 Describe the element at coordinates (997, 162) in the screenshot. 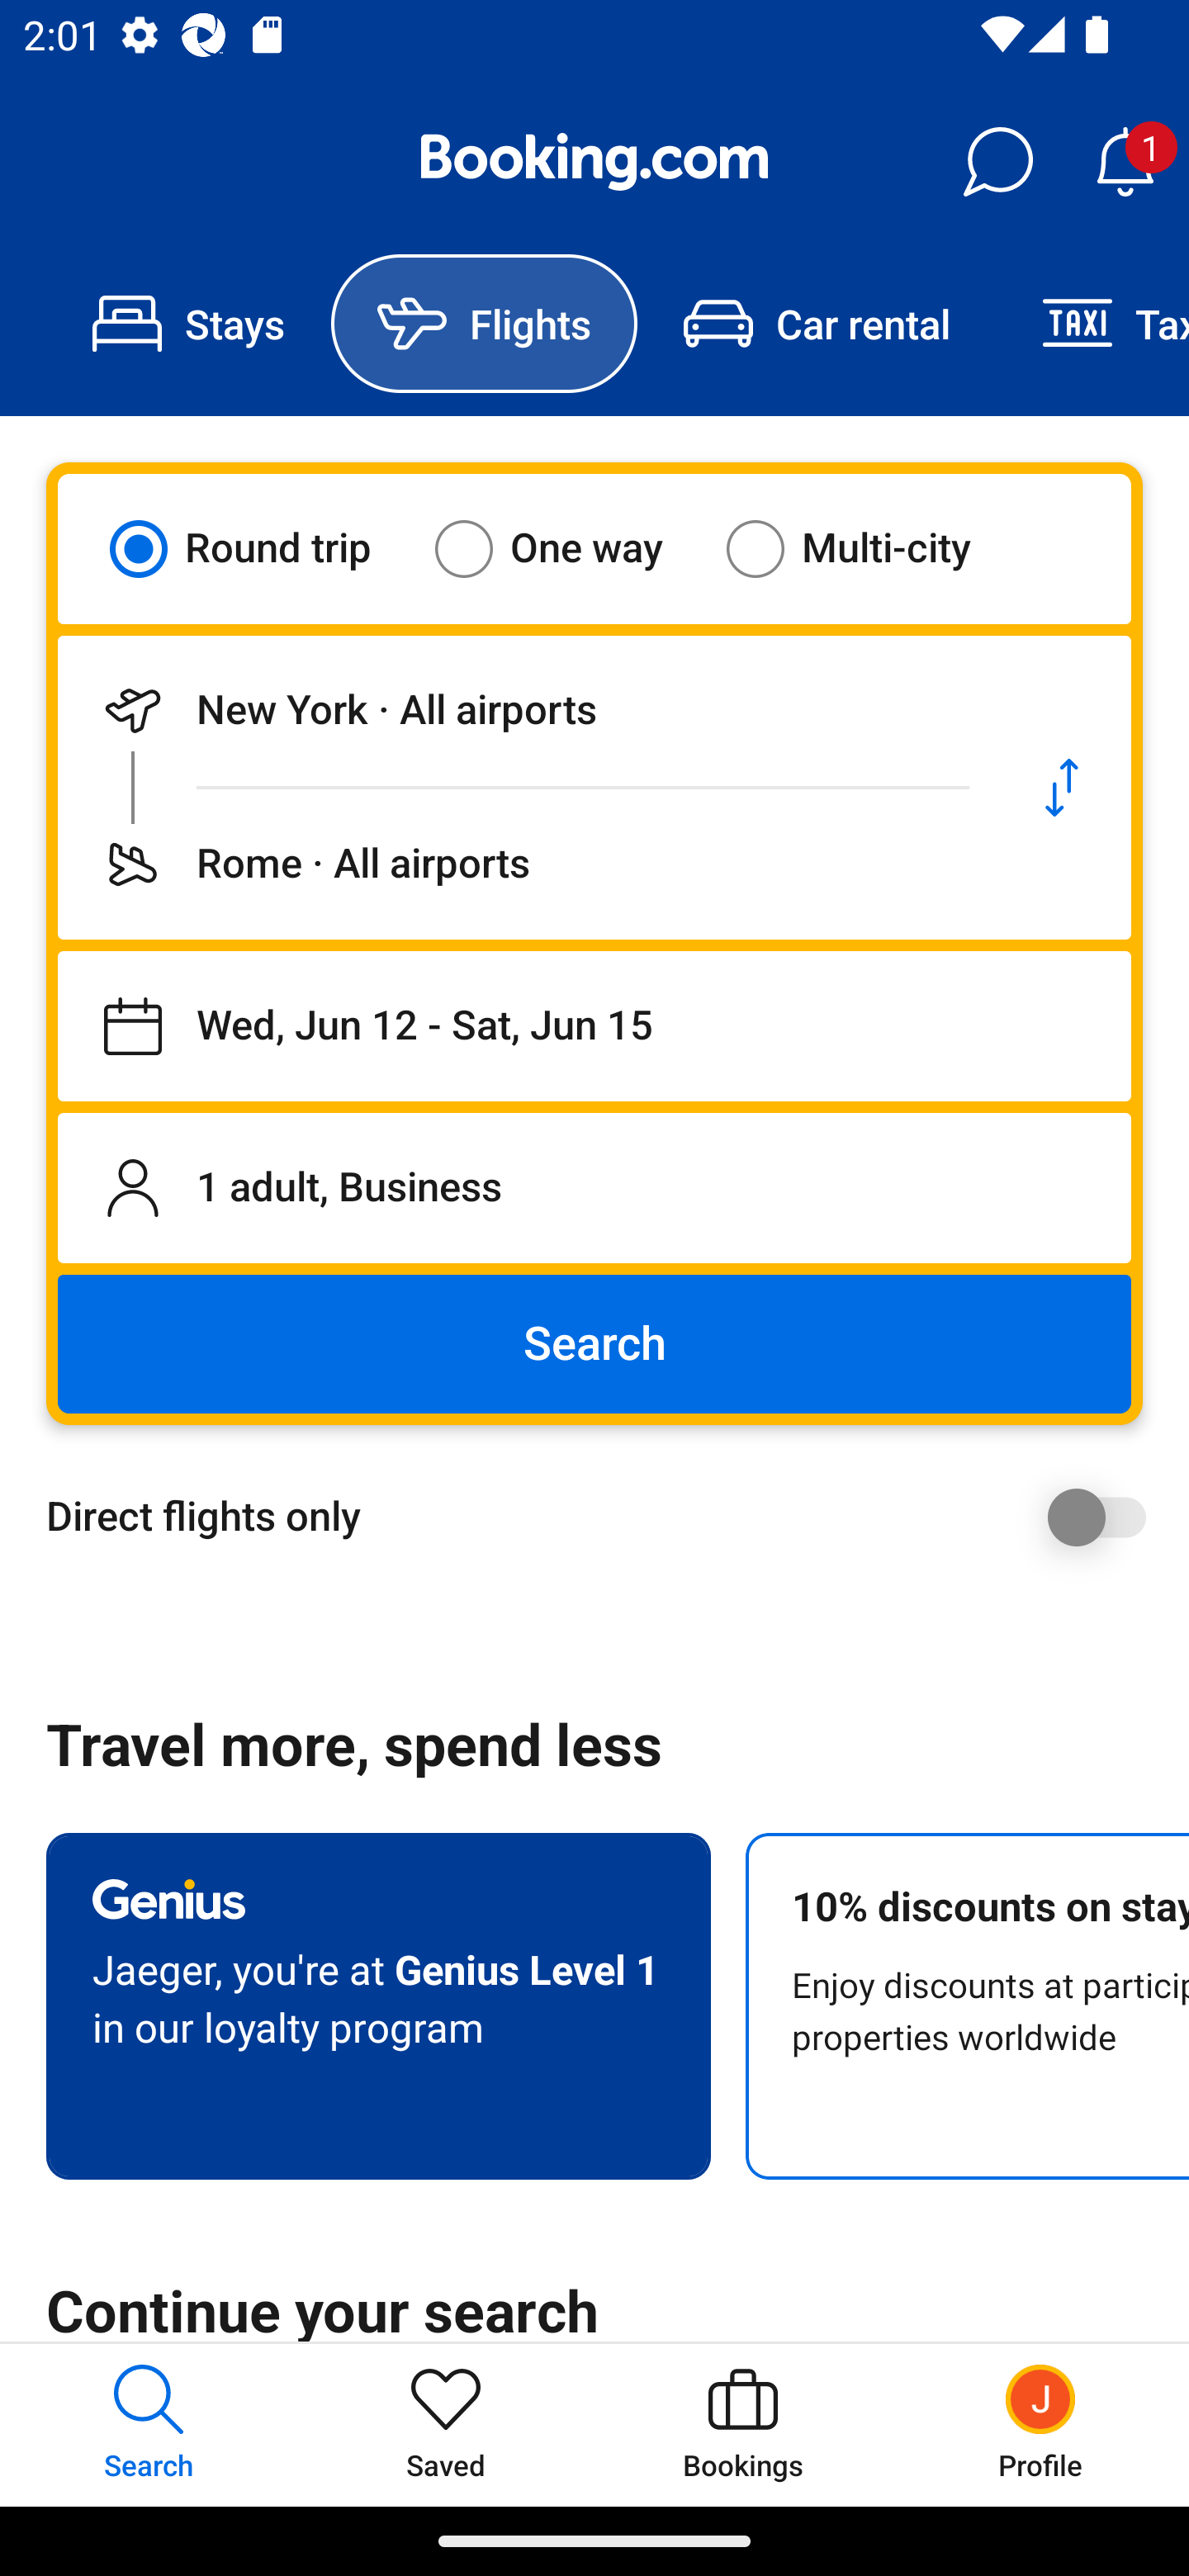

I see `Messages` at that location.